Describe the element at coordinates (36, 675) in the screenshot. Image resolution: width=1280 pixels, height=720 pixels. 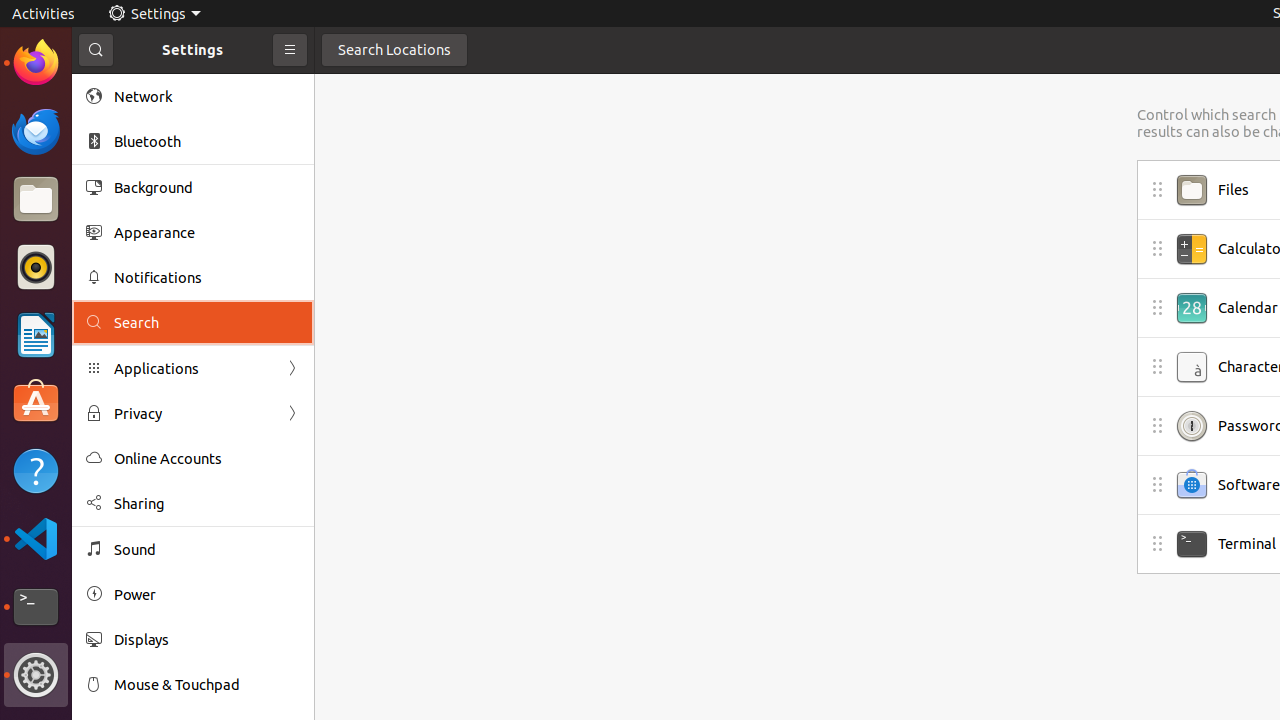
I see `Settings` at that location.